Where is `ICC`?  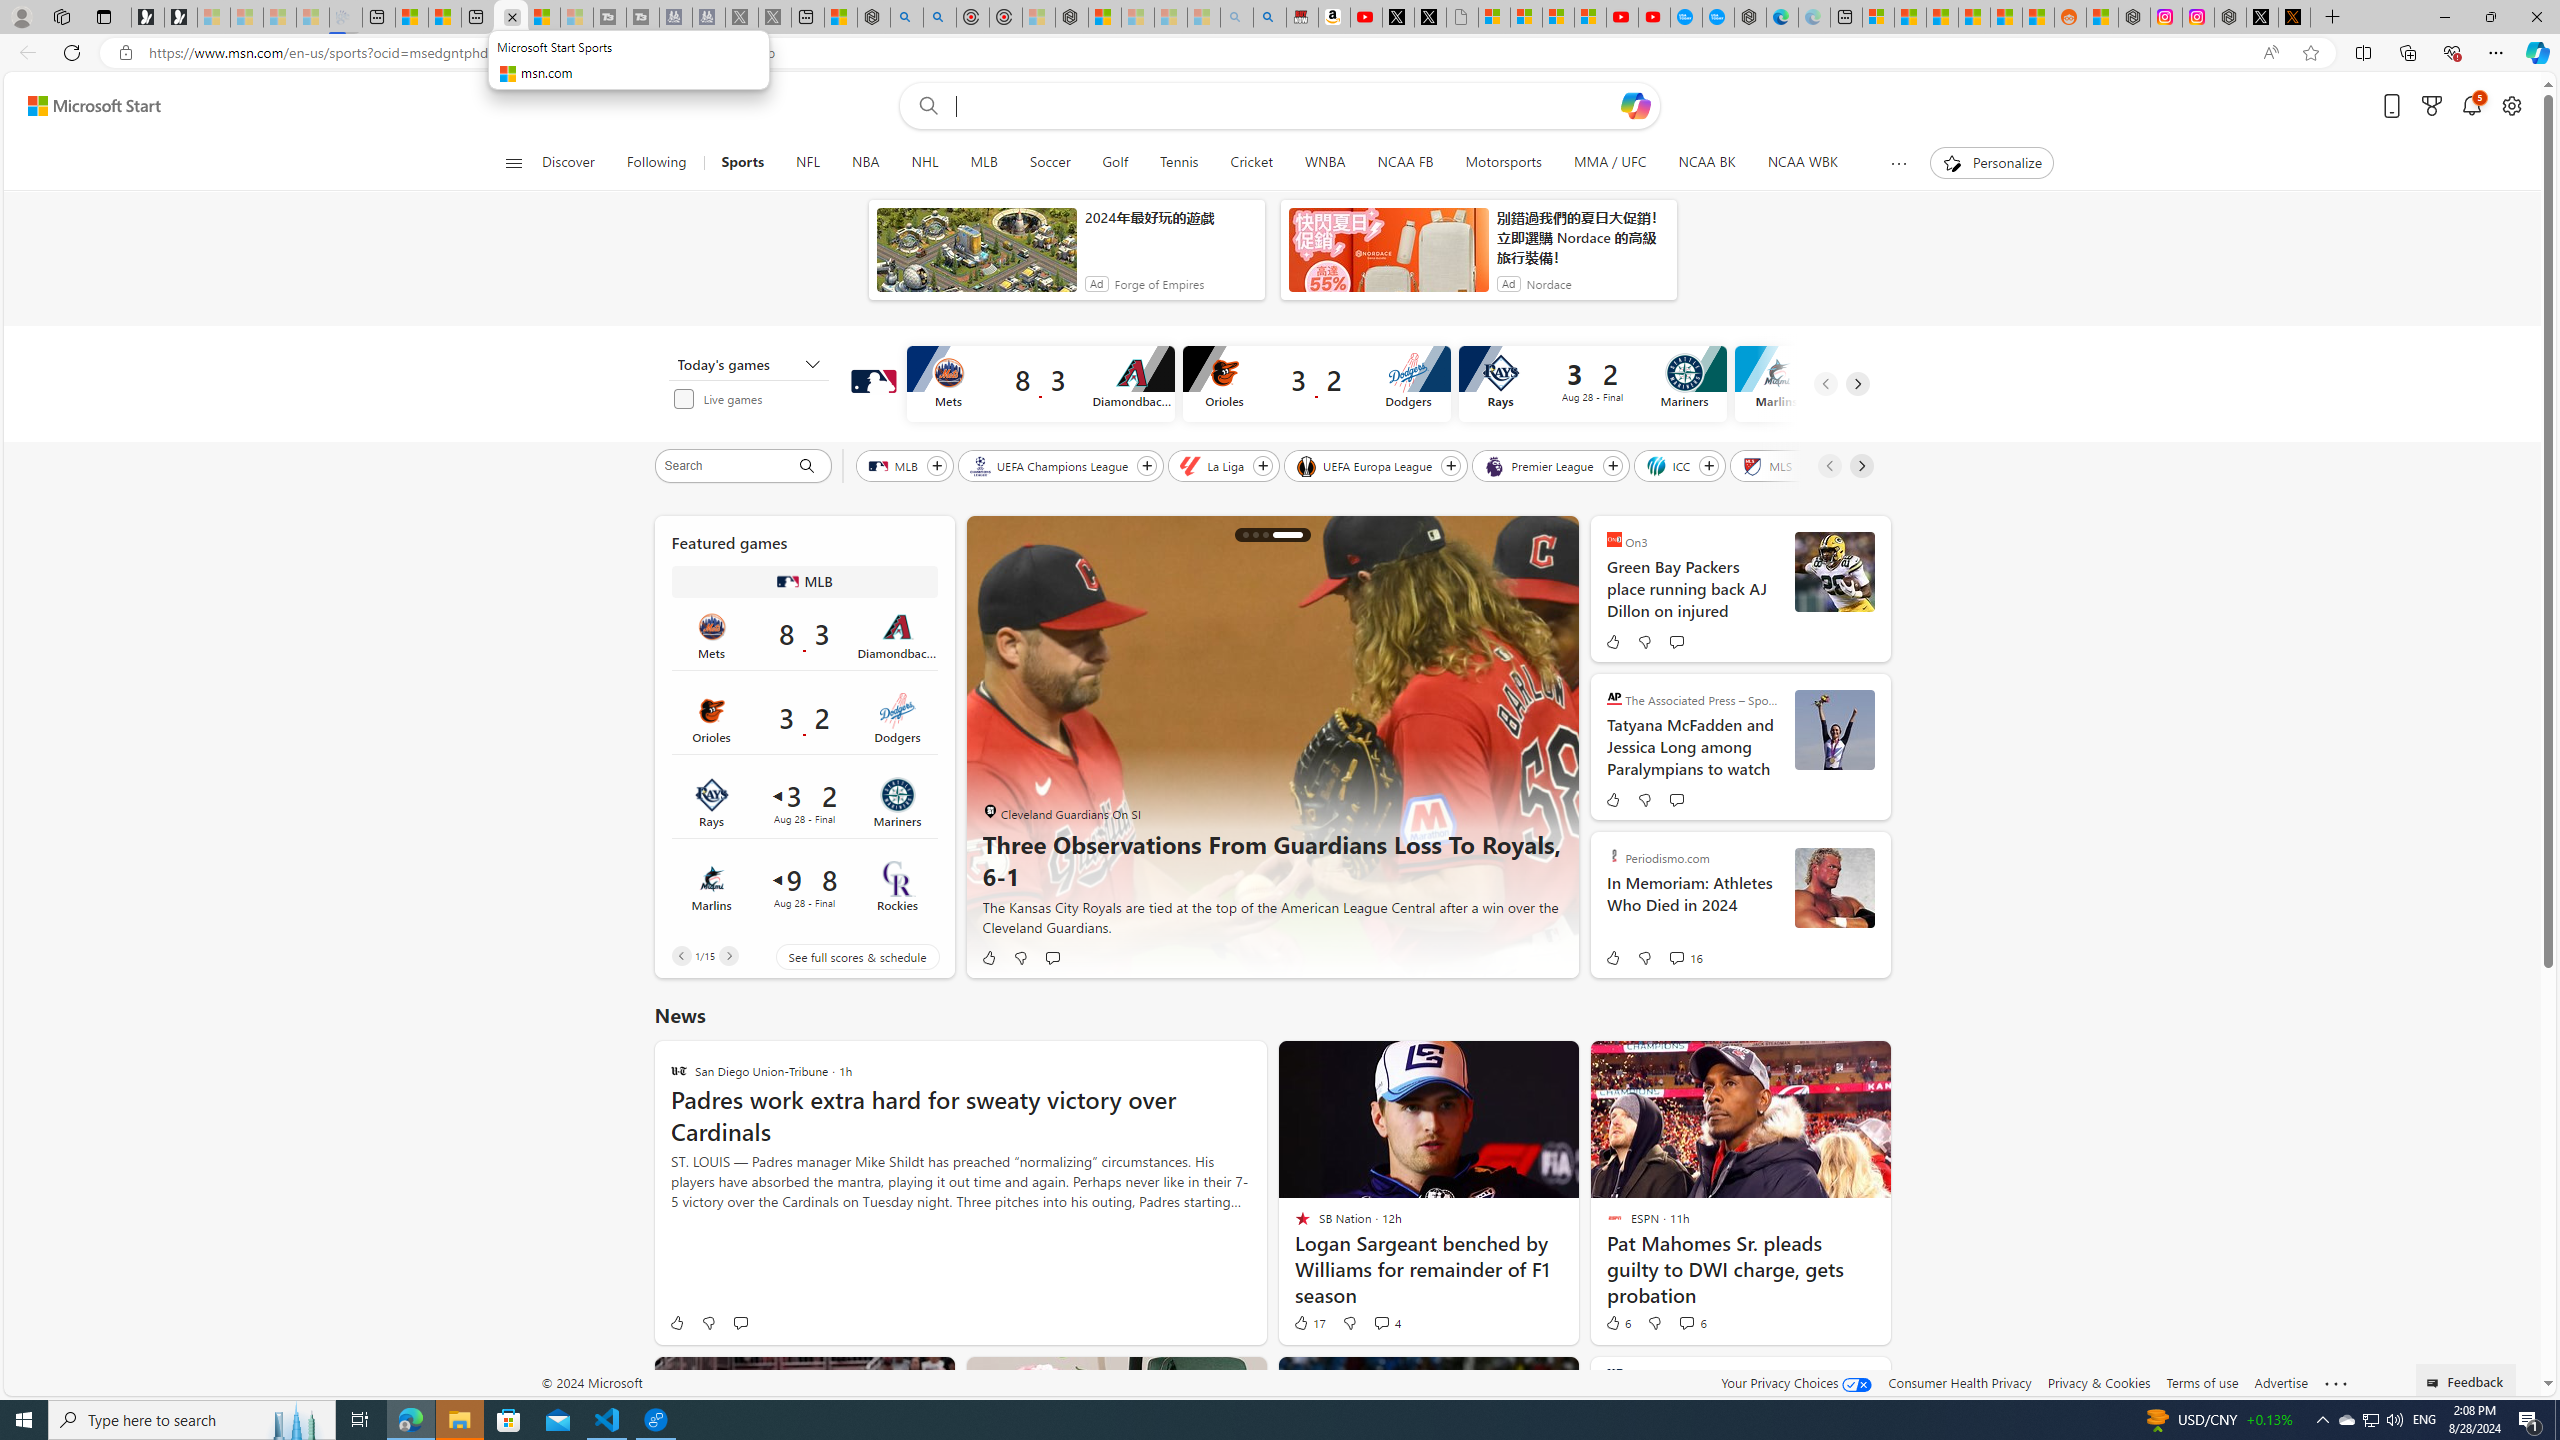 ICC is located at coordinates (1668, 465).